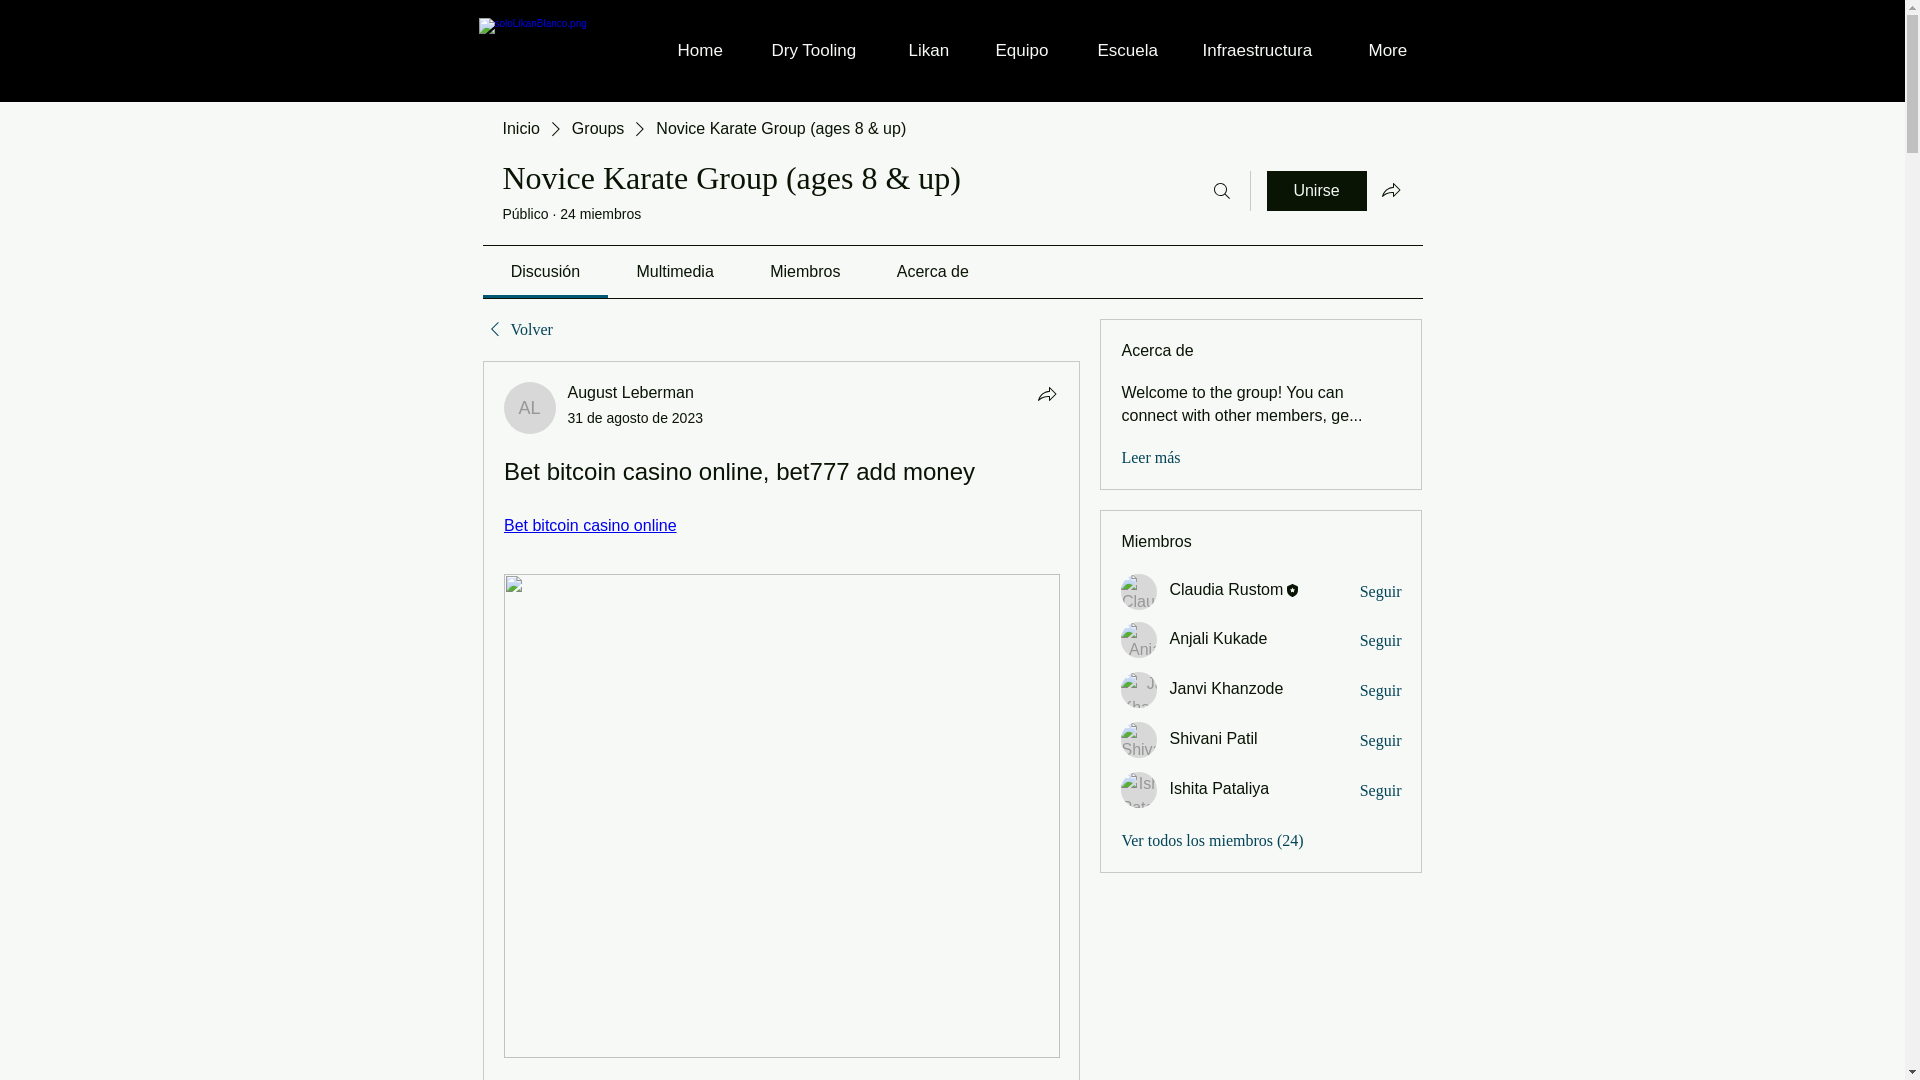 The height and width of the screenshot is (1080, 1920). Describe the element at coordinates (1315, 190) in the screenshot. I see `Unirse` at that location.